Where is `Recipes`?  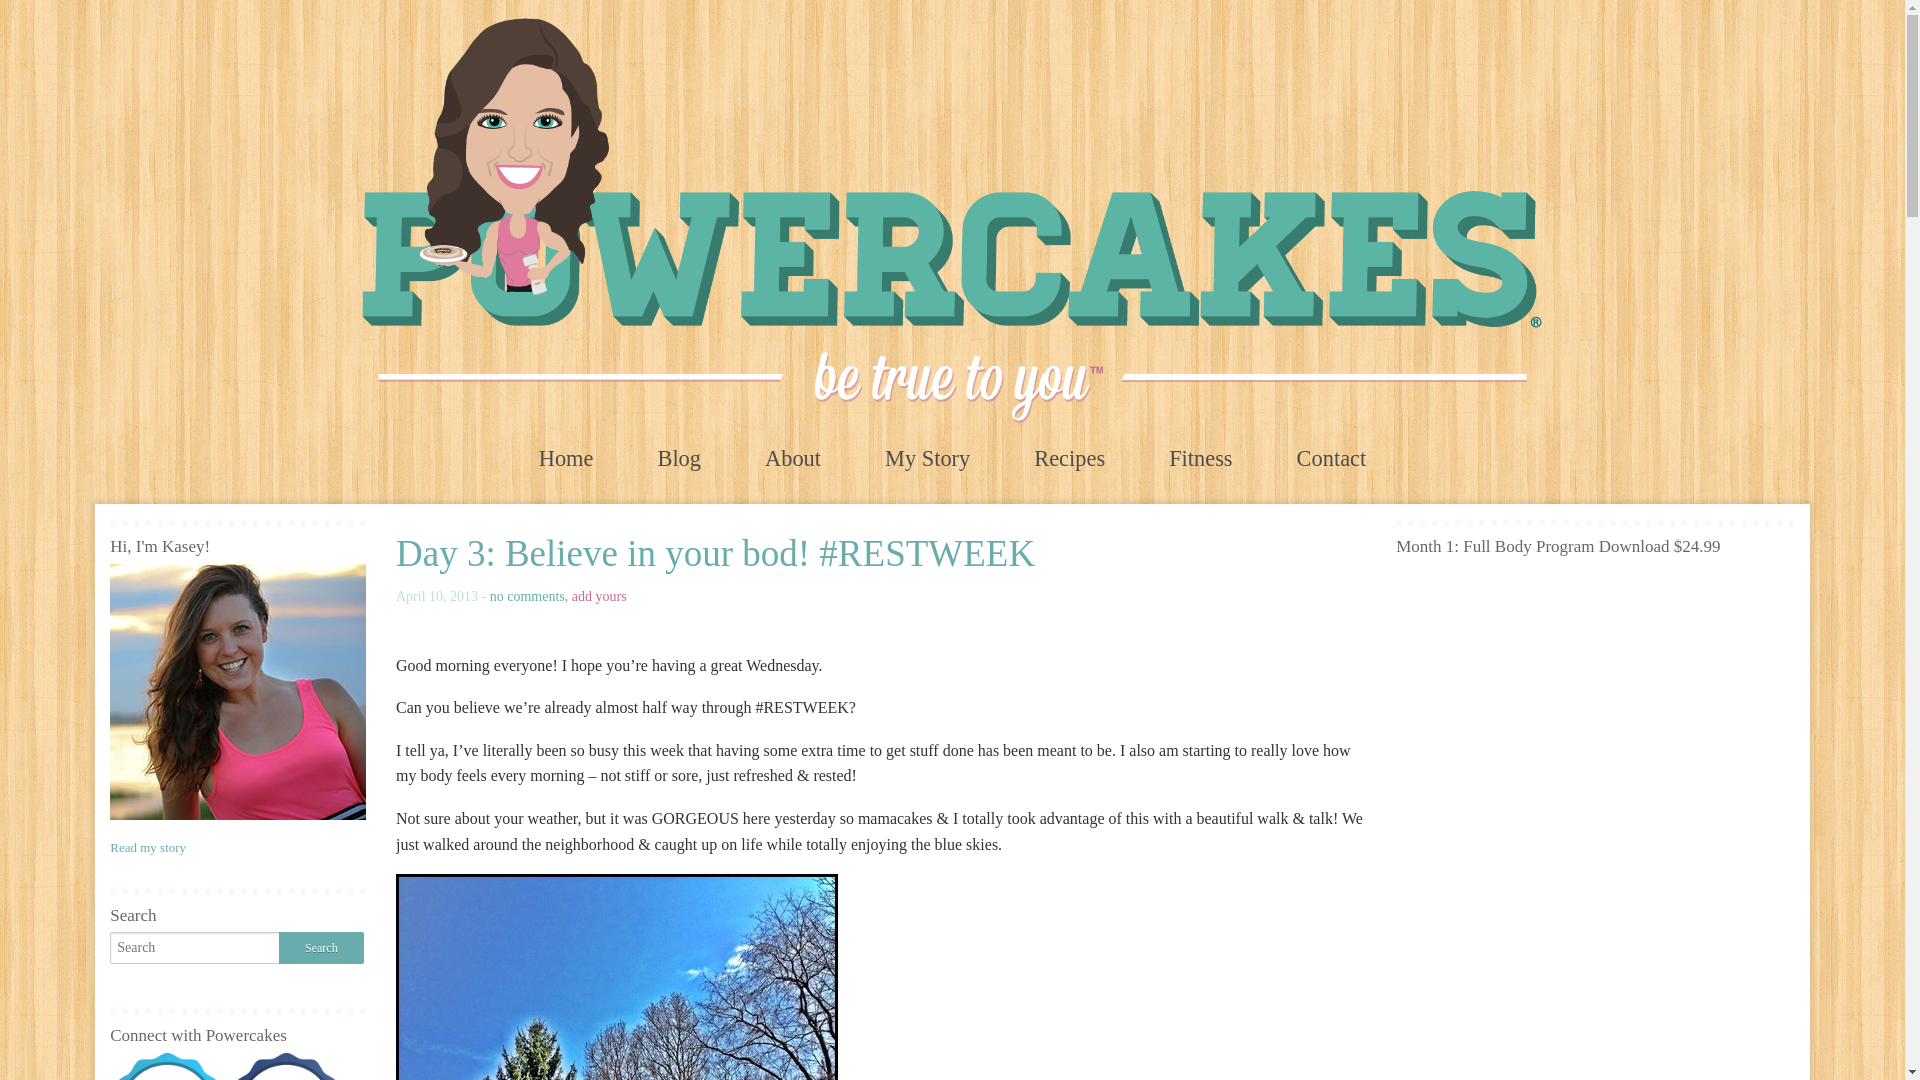 Recipes is located at coordinates (1069, 458).